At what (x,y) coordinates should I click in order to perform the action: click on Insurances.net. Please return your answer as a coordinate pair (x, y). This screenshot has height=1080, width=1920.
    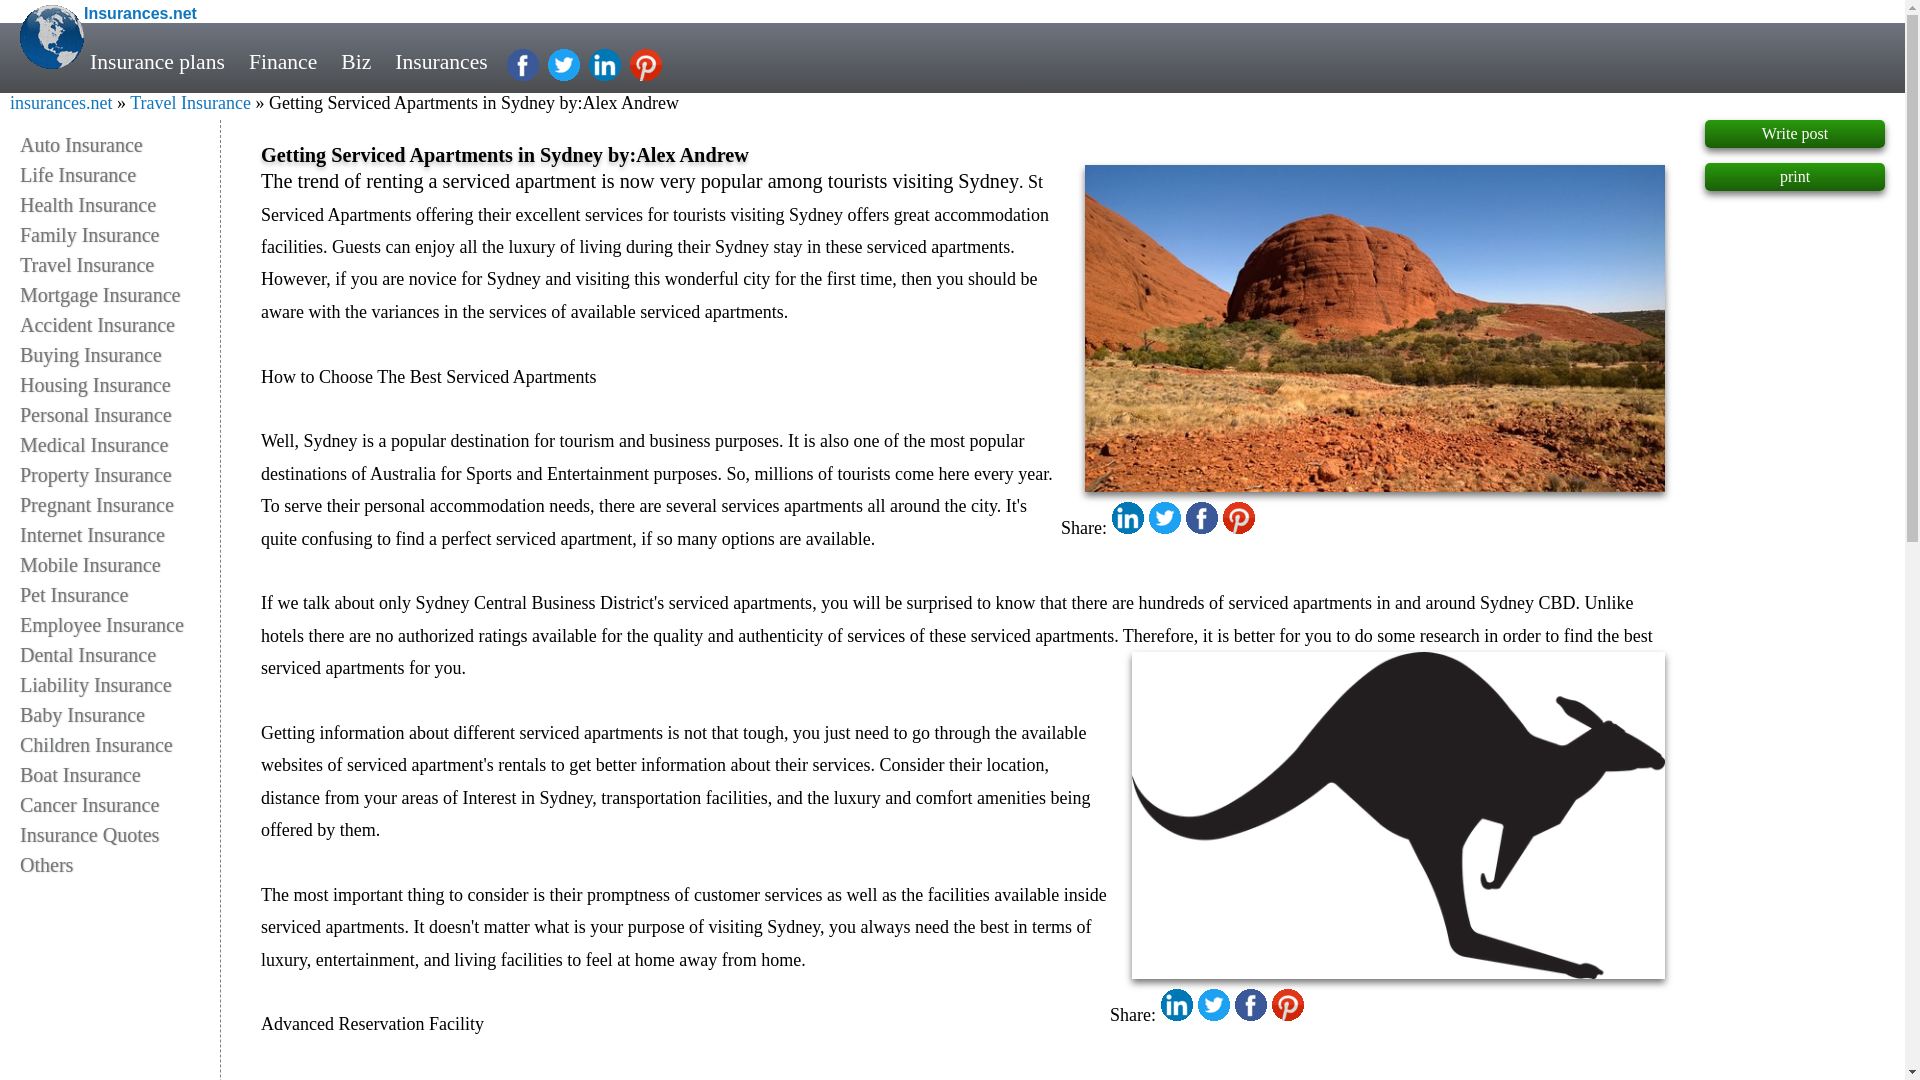
    Looking at the image, I should click on (140, 13).